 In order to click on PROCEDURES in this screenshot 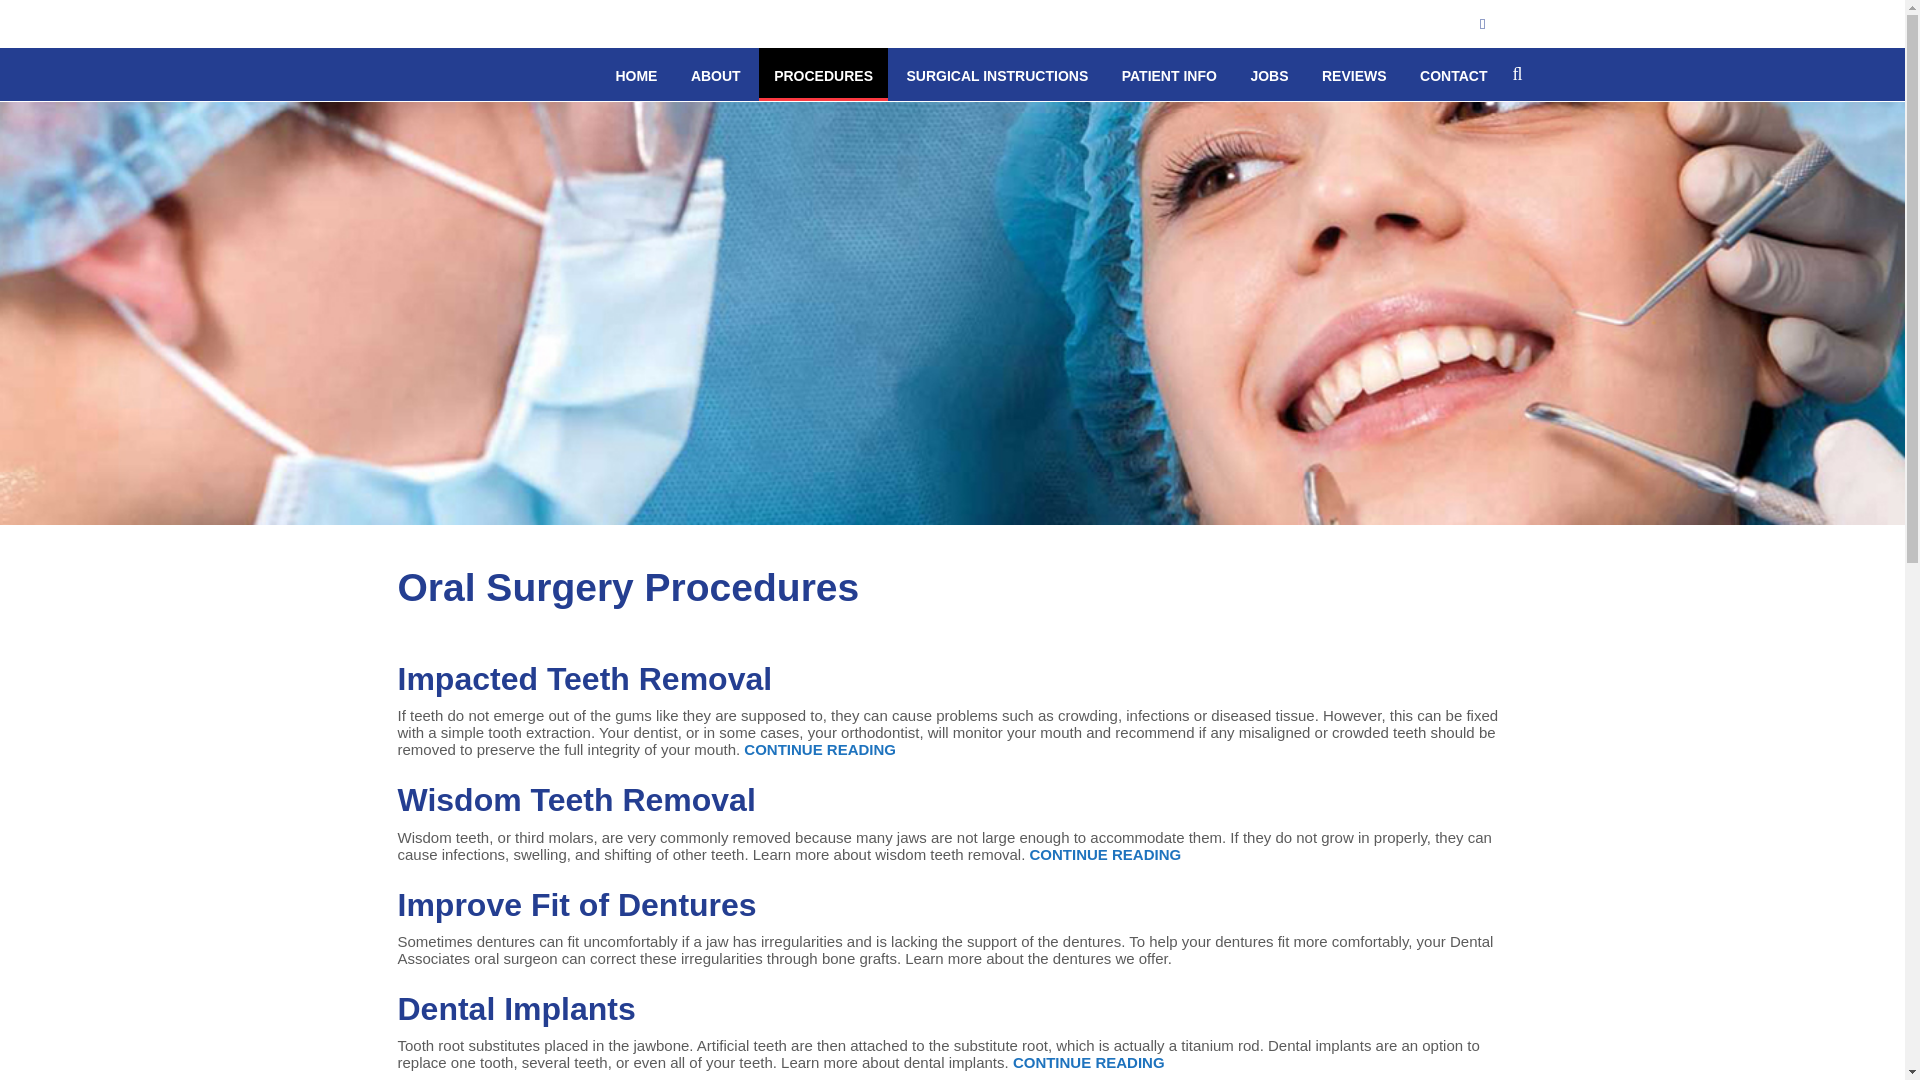, I will do `click(822, 76)`.